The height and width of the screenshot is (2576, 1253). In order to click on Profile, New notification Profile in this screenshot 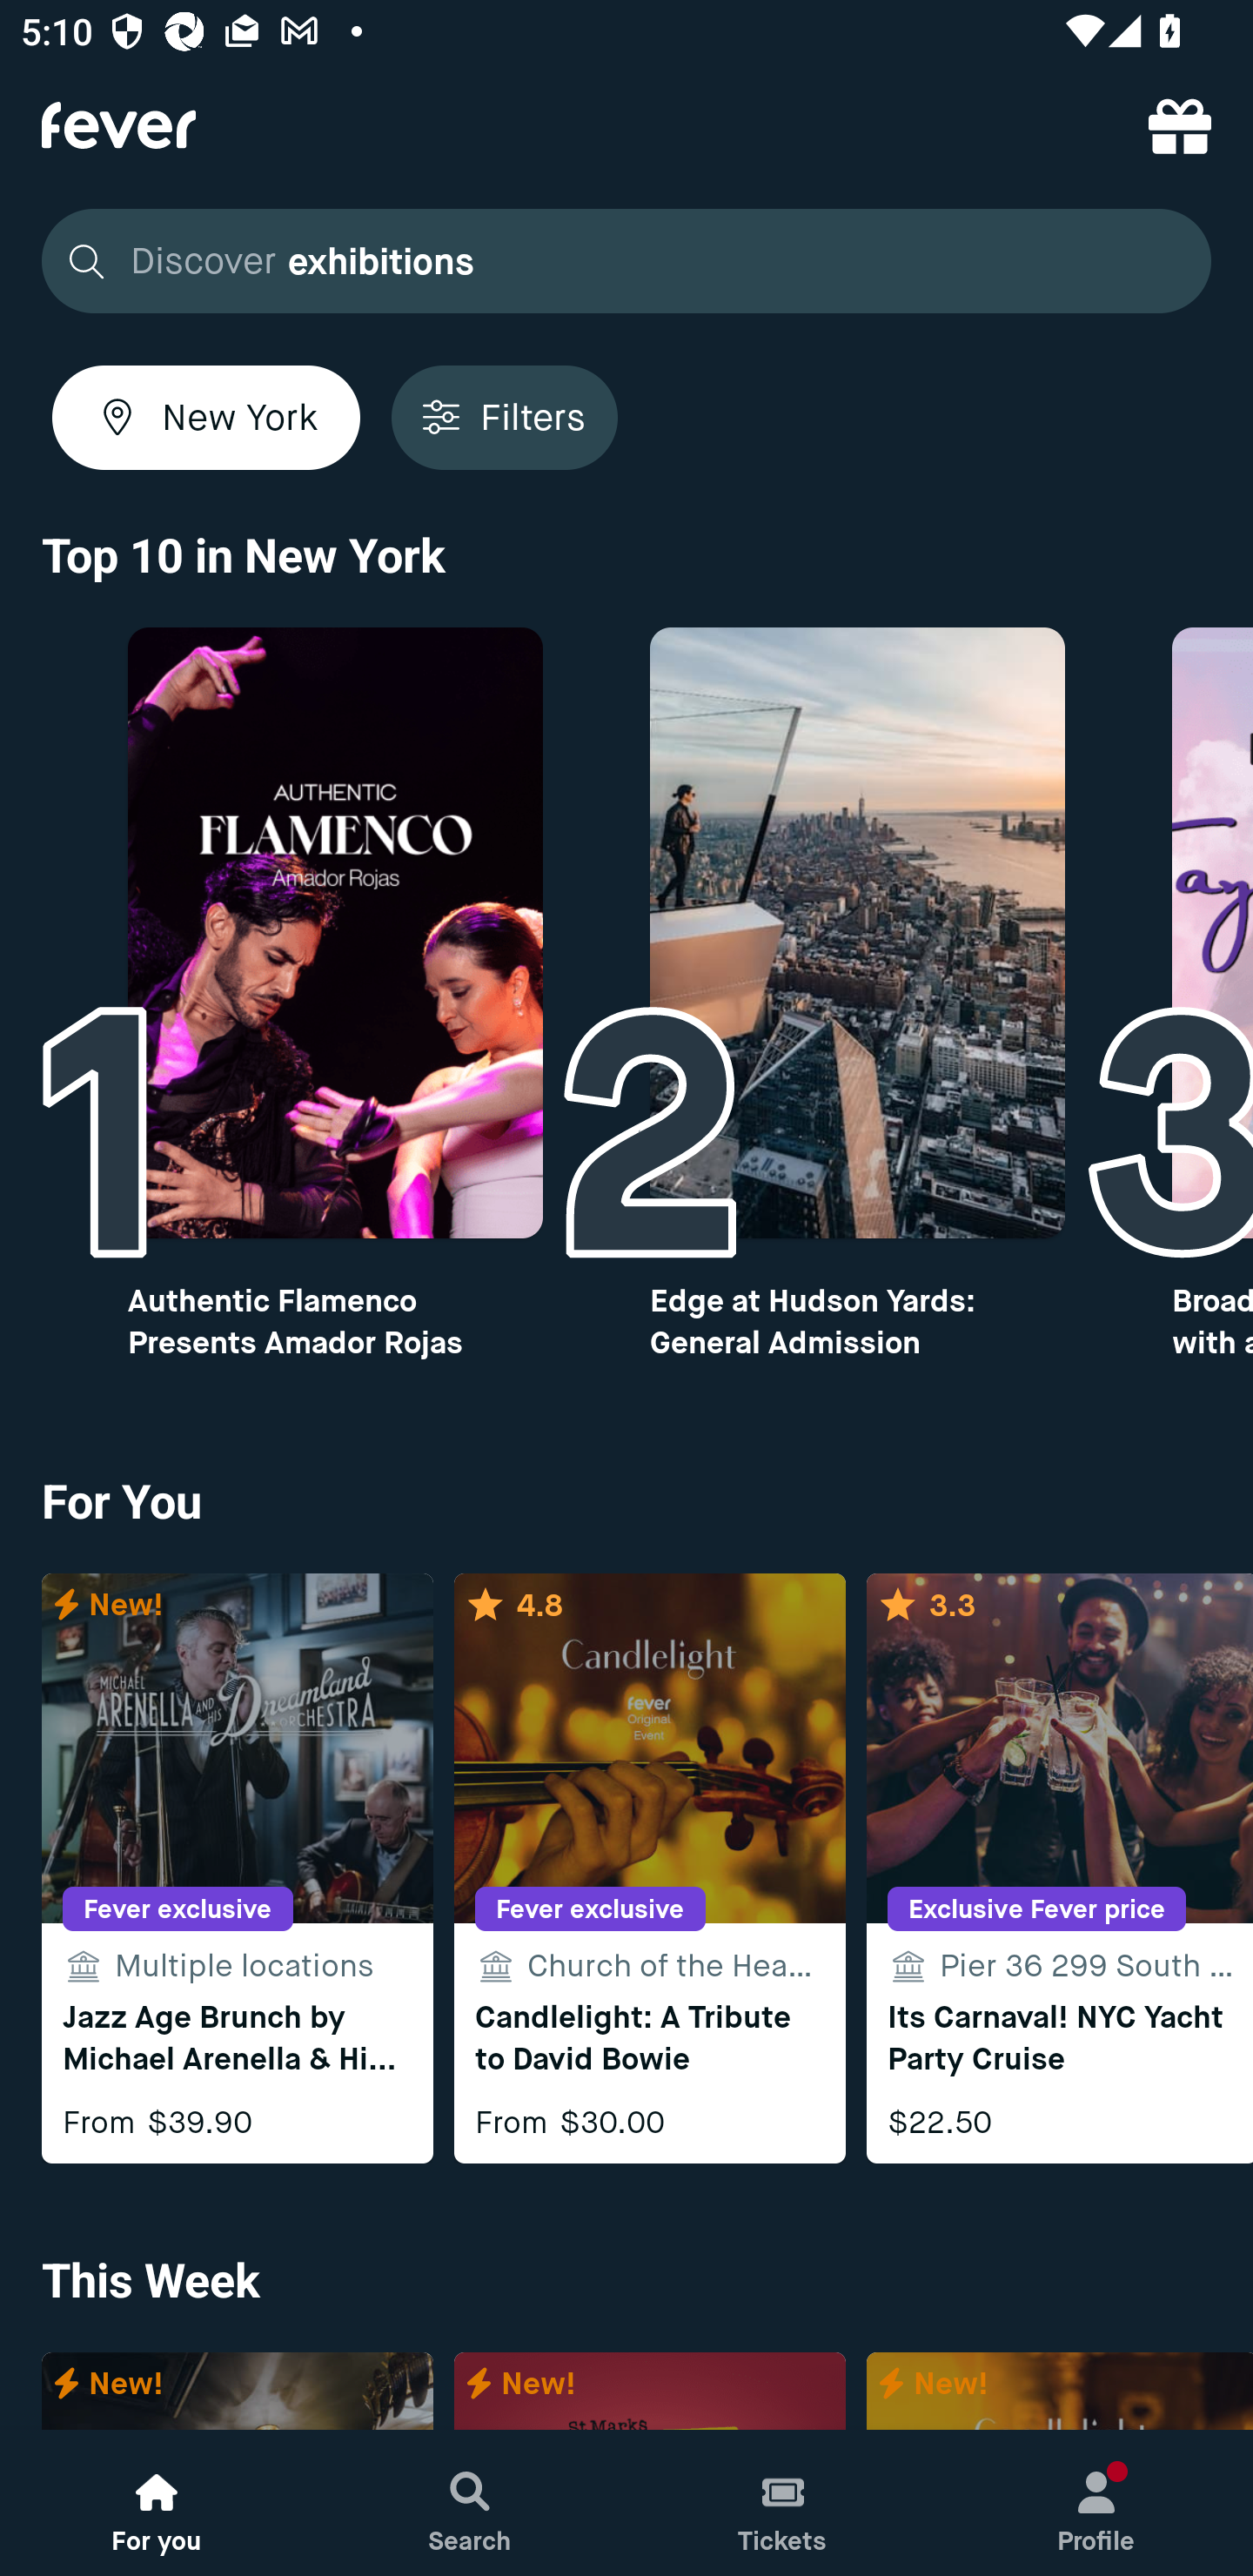, I will do `click(1096, 2503)`.